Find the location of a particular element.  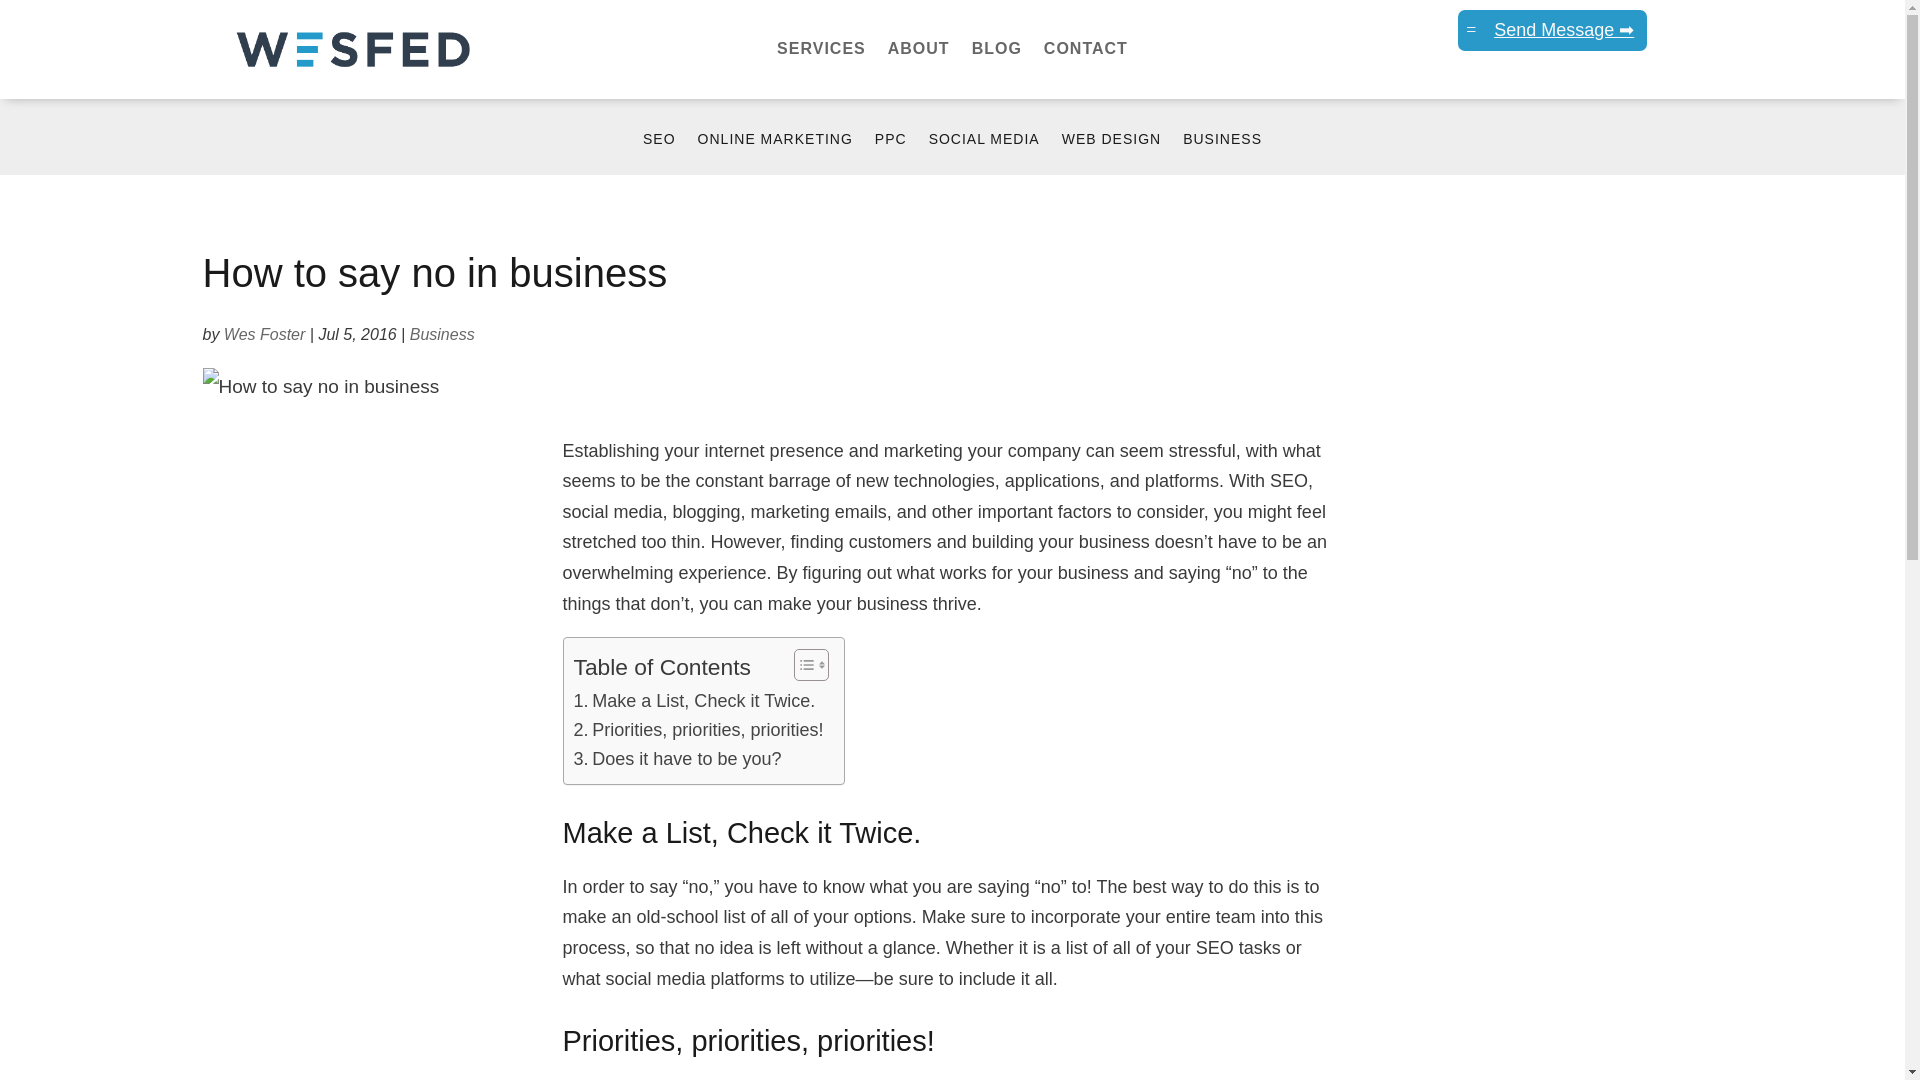

Make a List, Check it Twice. is located at coordinates (695, 701).